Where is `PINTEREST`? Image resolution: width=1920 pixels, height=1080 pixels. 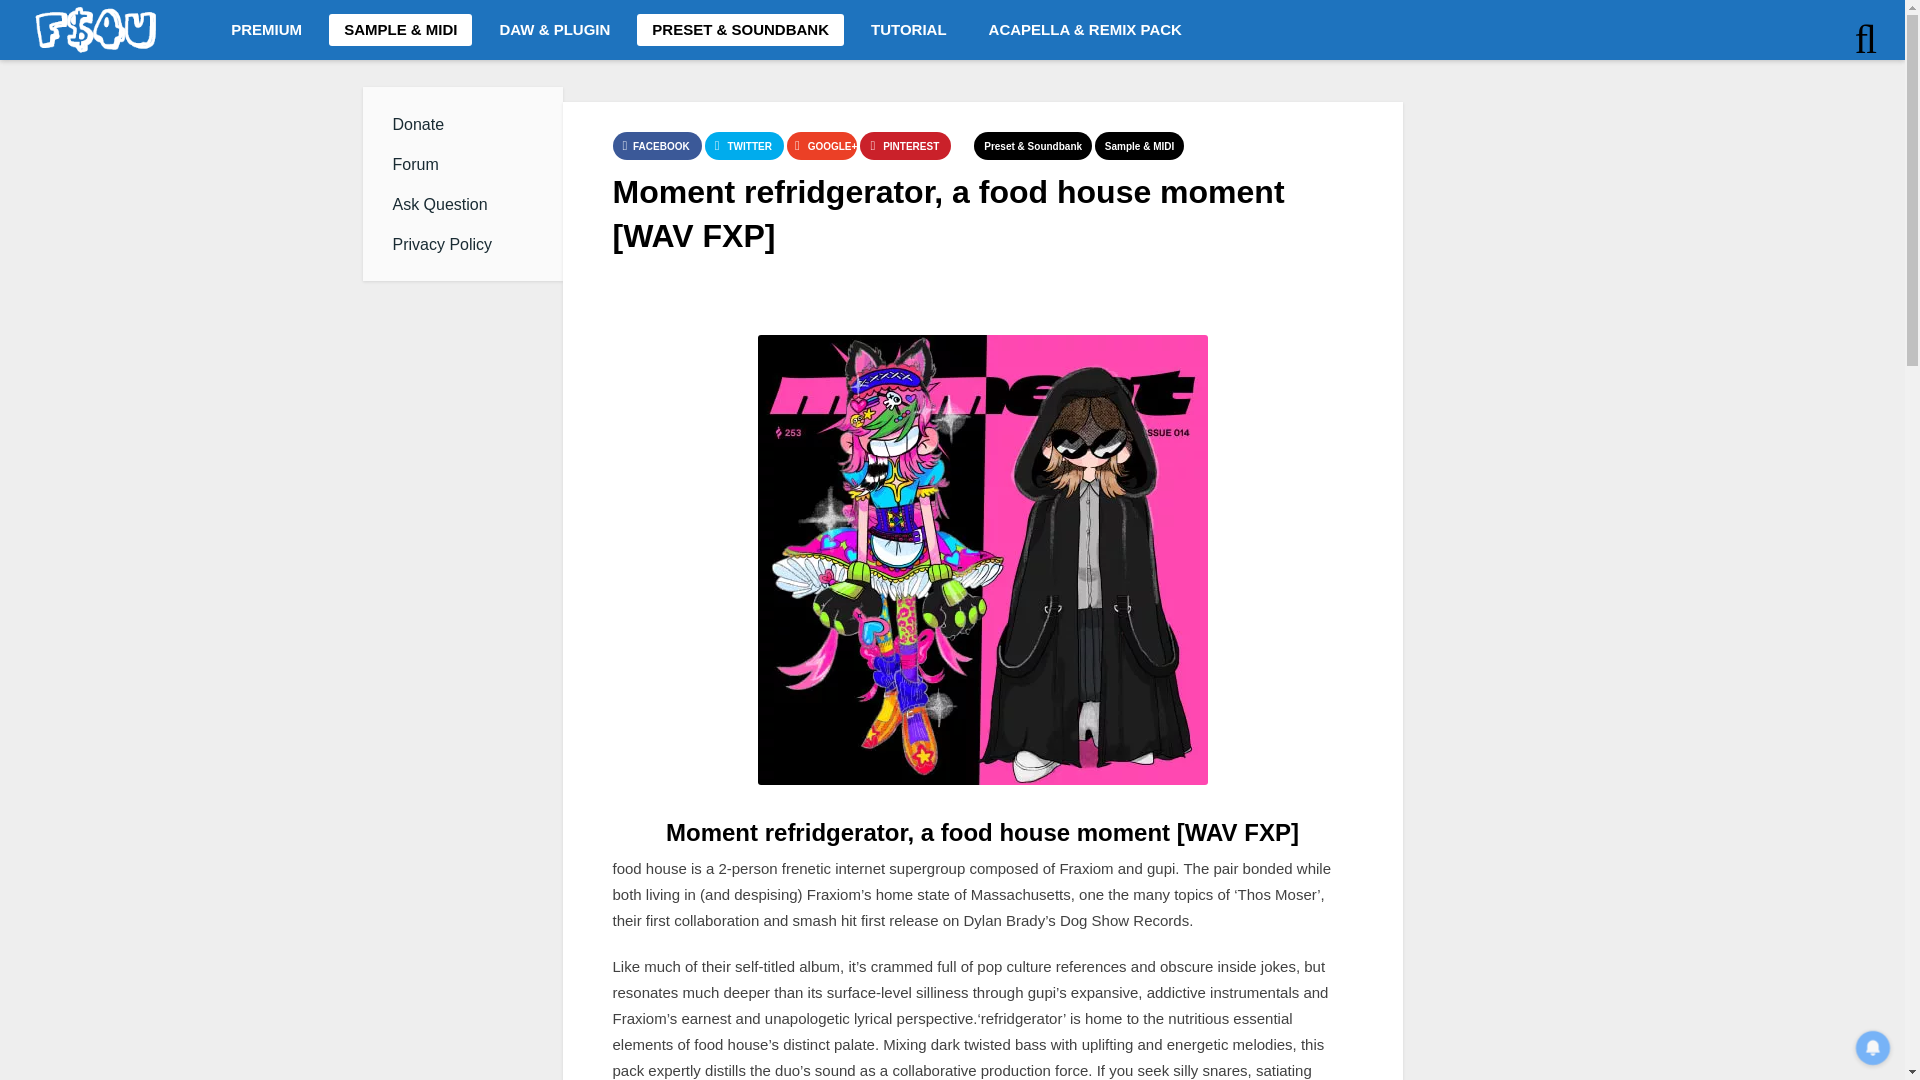
PINTEREST is located at coordinates (905, 145).